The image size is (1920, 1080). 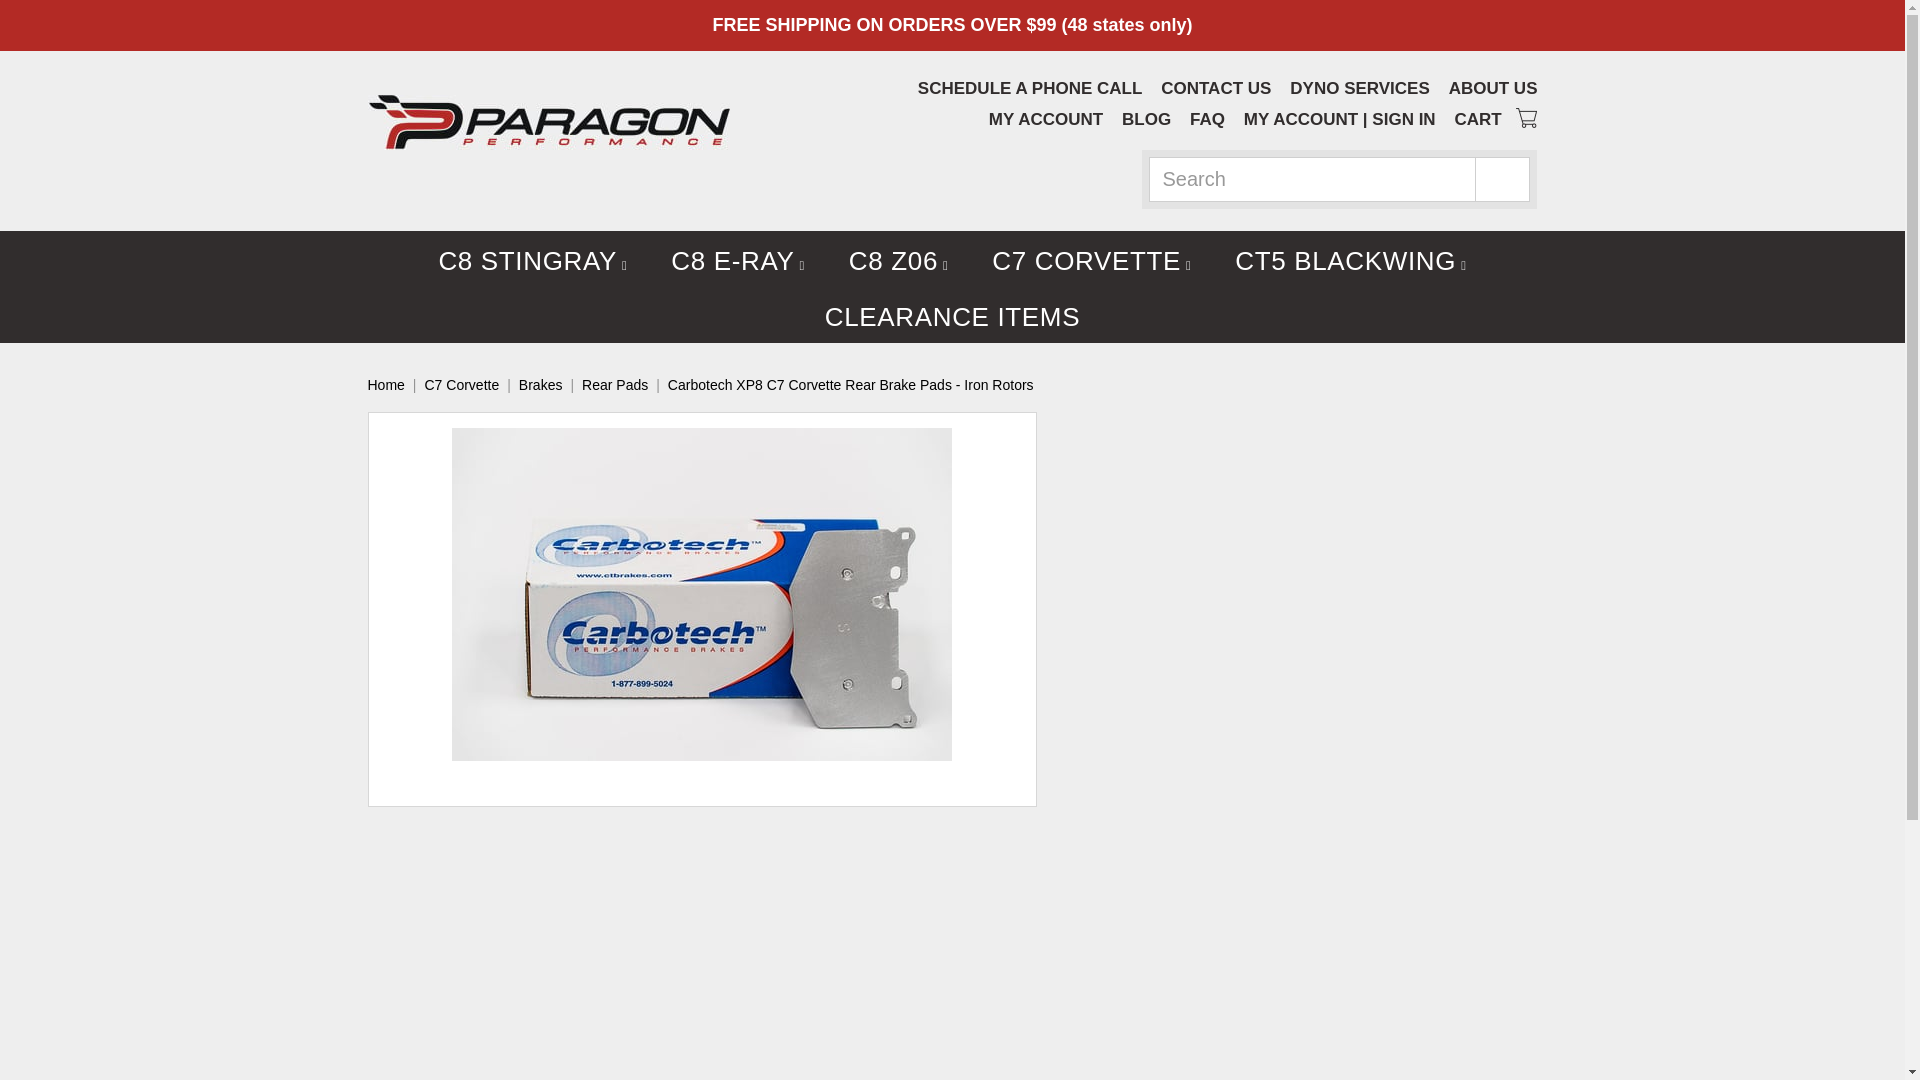 What do you see at coordinates (1403, 119) in the screenshot?
I see `SIGN IN` at bounding box center [1403, 119].